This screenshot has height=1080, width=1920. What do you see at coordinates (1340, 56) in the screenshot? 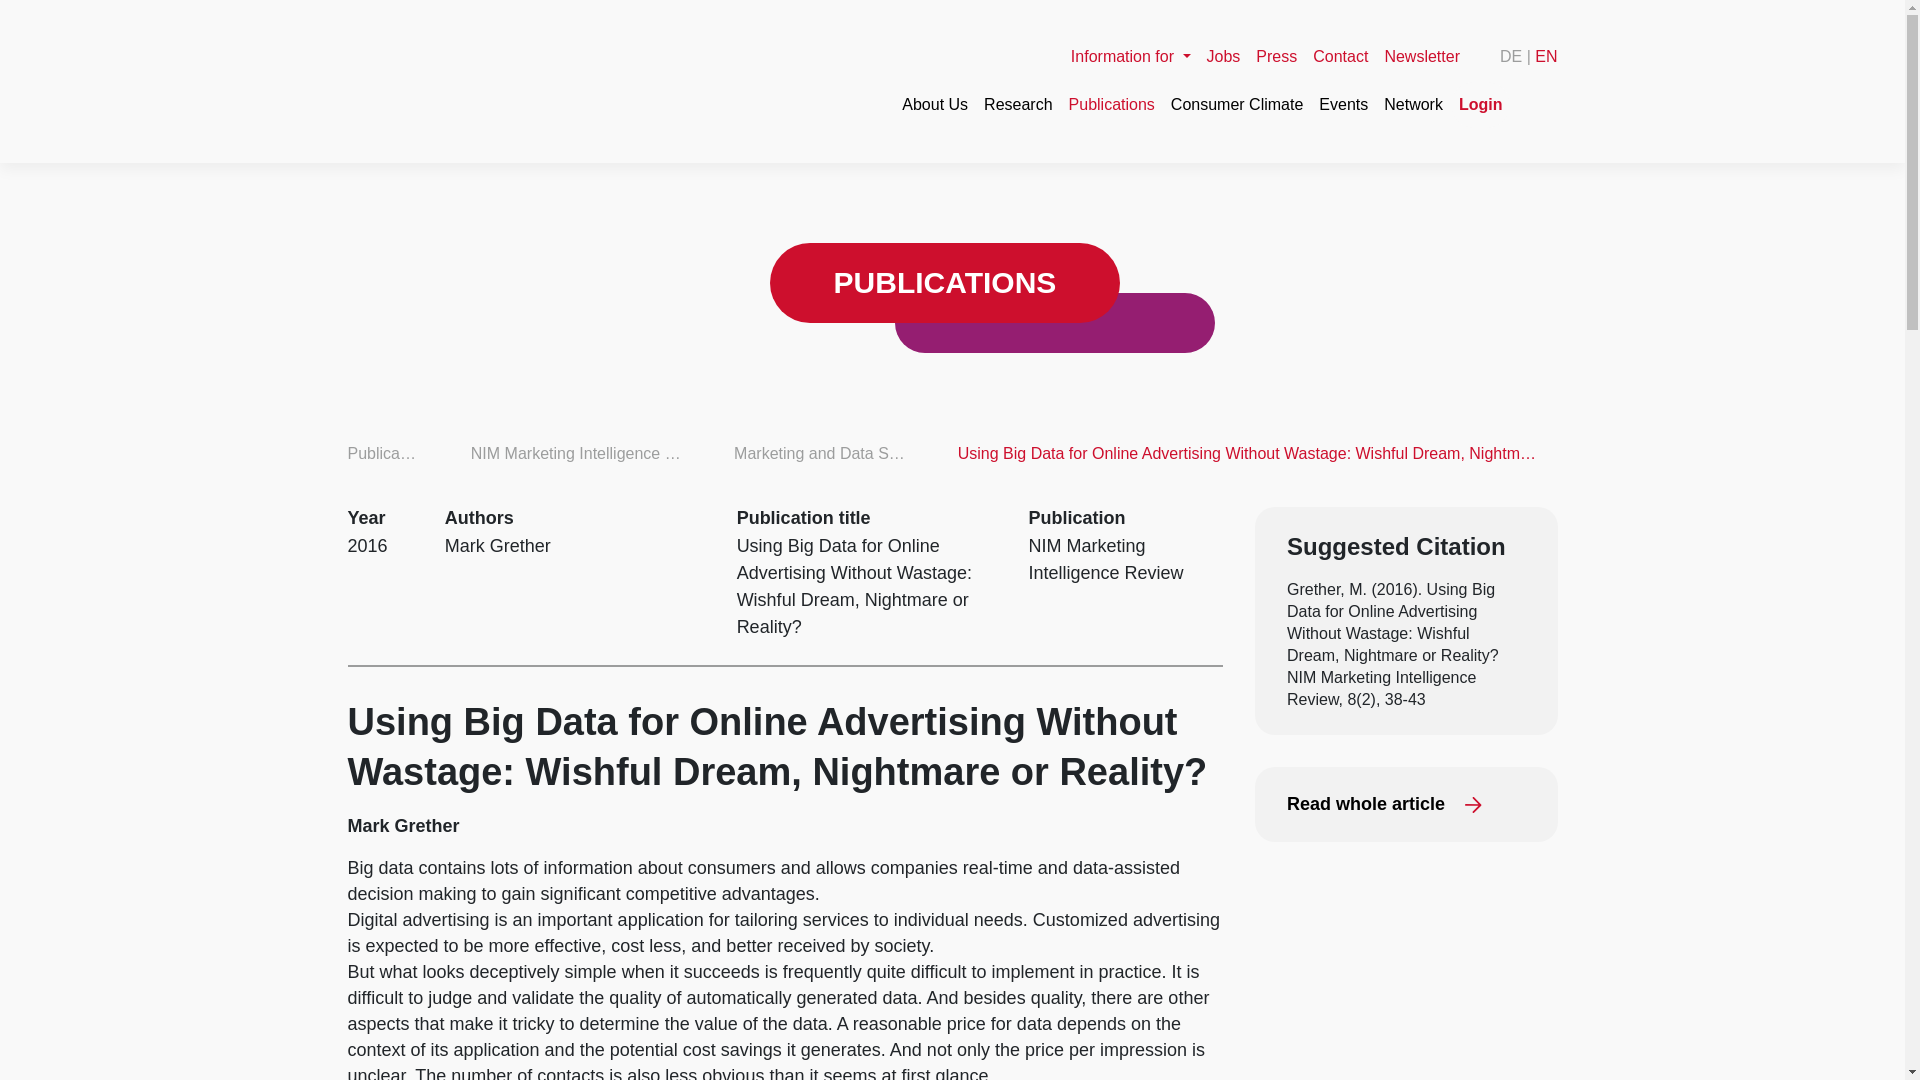
I see `Contact` at bounding box center [1340, 56].